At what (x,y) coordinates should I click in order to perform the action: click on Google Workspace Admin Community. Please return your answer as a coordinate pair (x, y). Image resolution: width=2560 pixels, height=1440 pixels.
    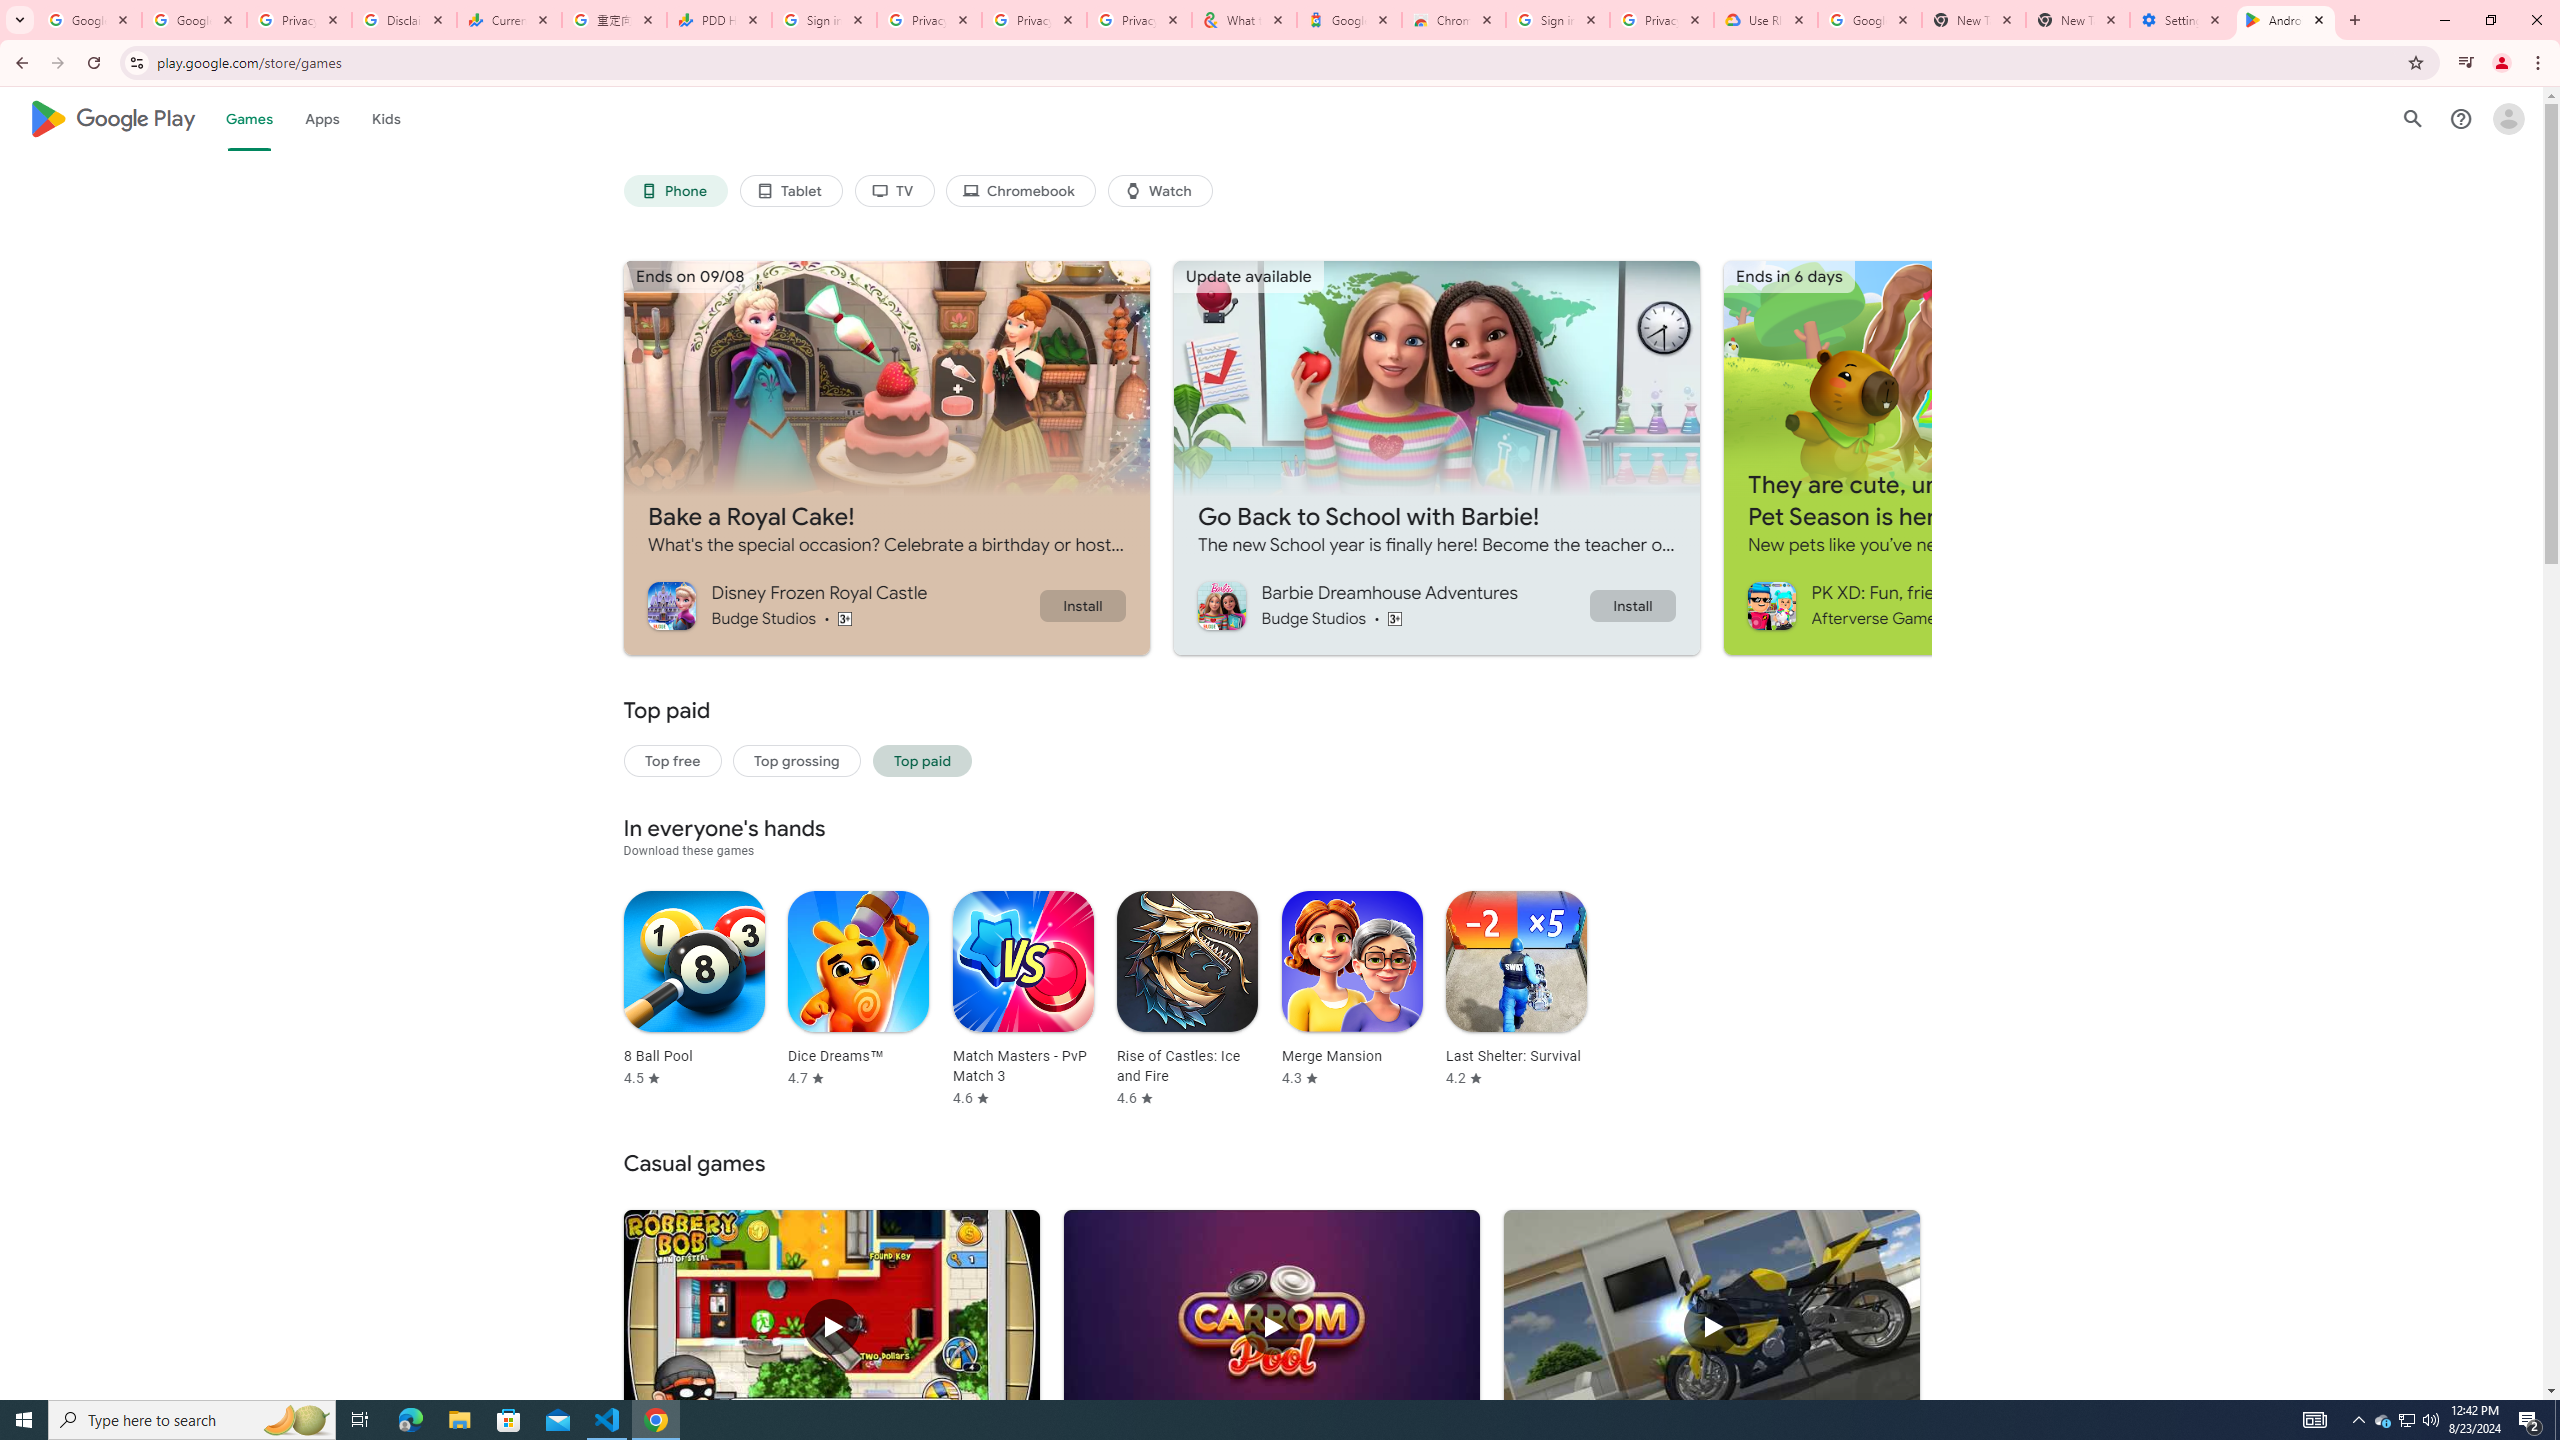
    Looking at the image, I should click on (90, 20).